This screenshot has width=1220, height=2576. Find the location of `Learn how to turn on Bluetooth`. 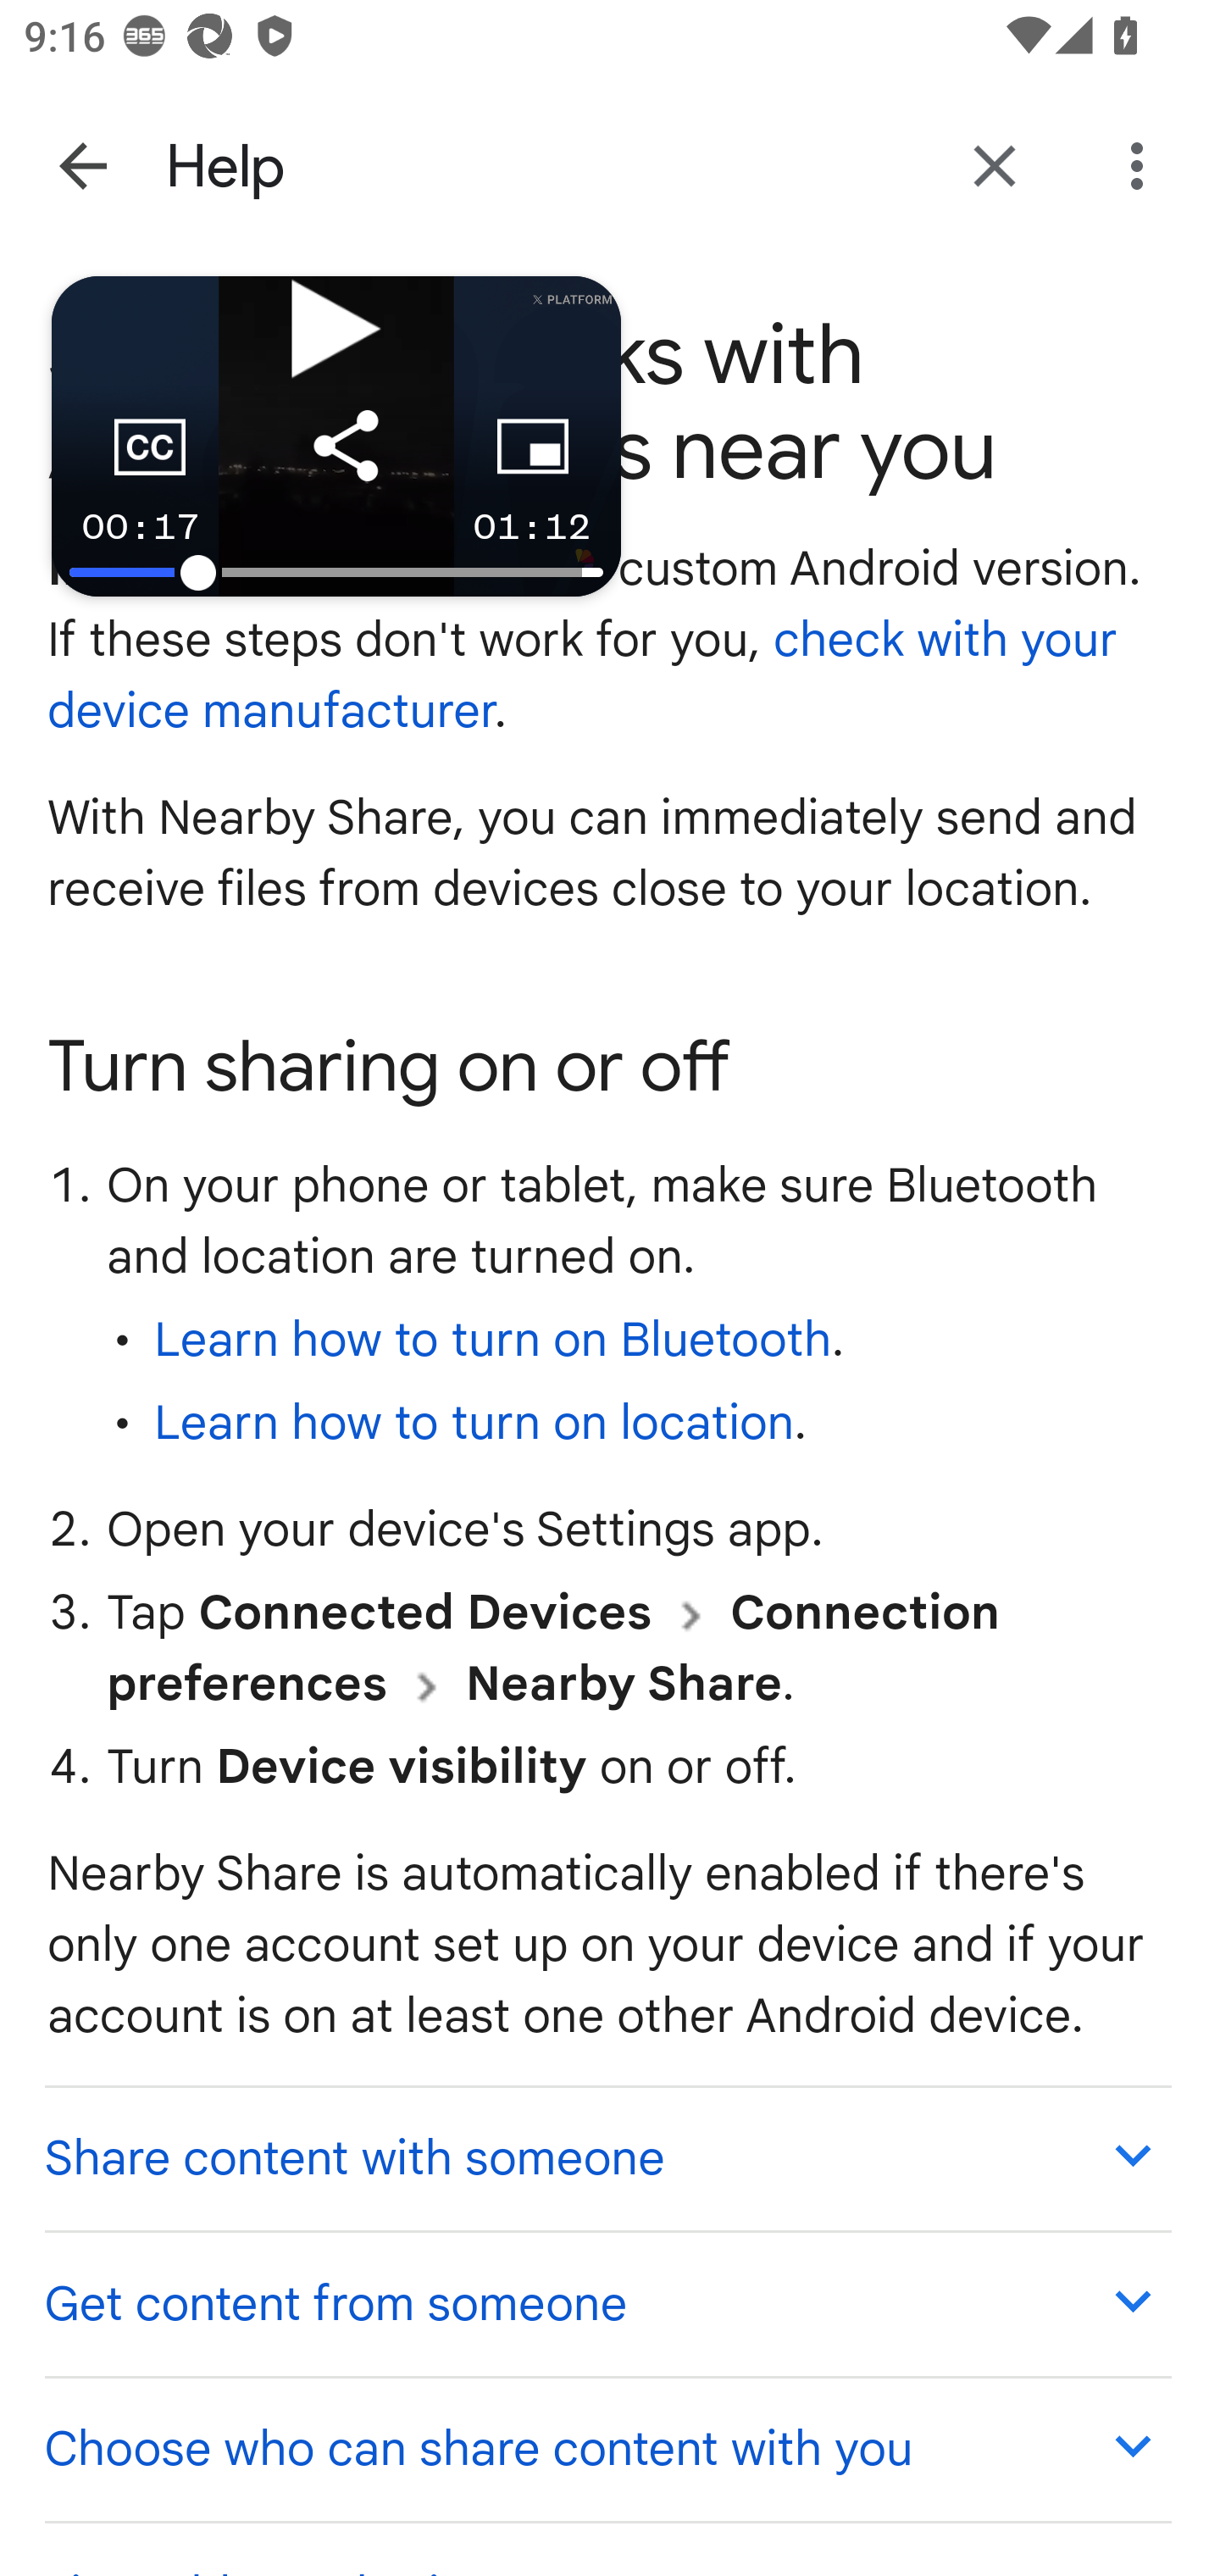

Learn how to turn on Bluetooth is located at coordinates (493, 1342).